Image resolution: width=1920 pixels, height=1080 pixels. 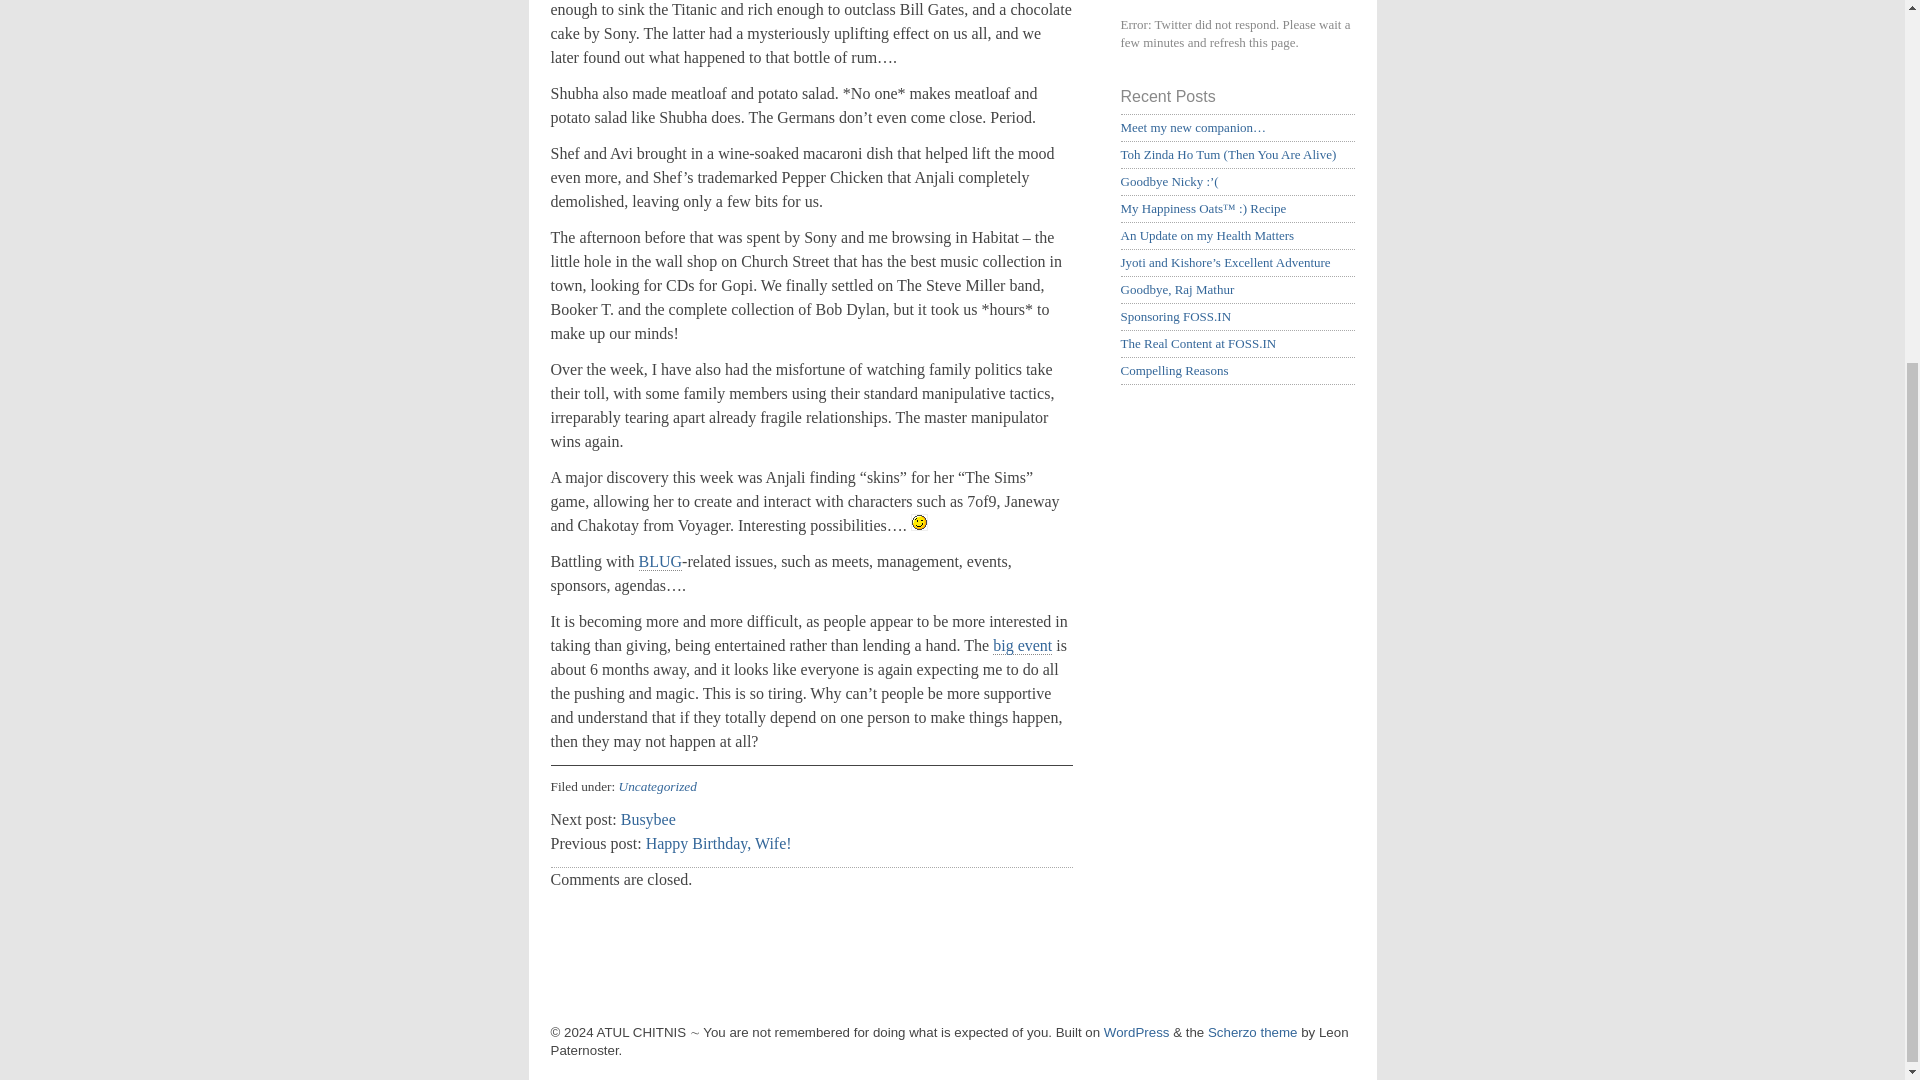 What do you see at coordinates (1252, 1032) in the screenshot?
I see `Scherzo theme` at bounding box center [1252, 1032].